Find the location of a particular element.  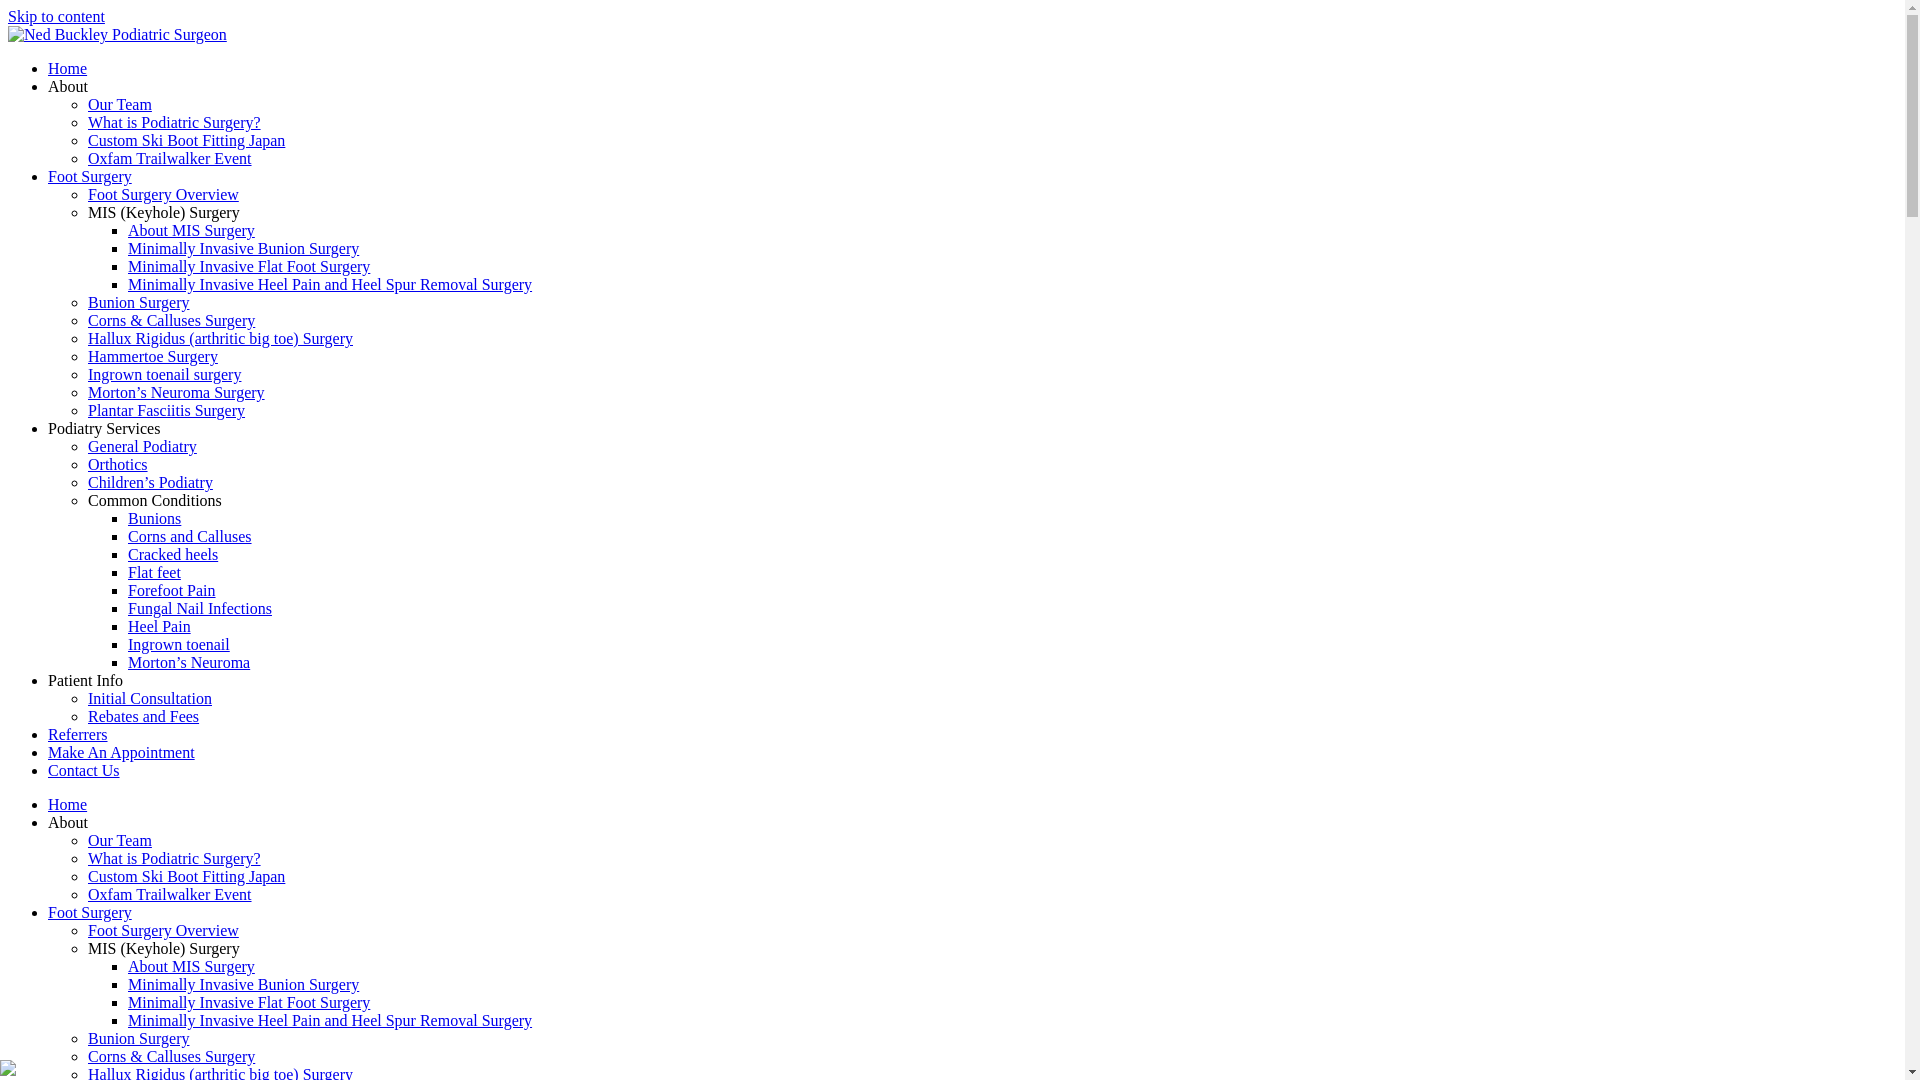

Flat feet is located at coordinates (154, 572).